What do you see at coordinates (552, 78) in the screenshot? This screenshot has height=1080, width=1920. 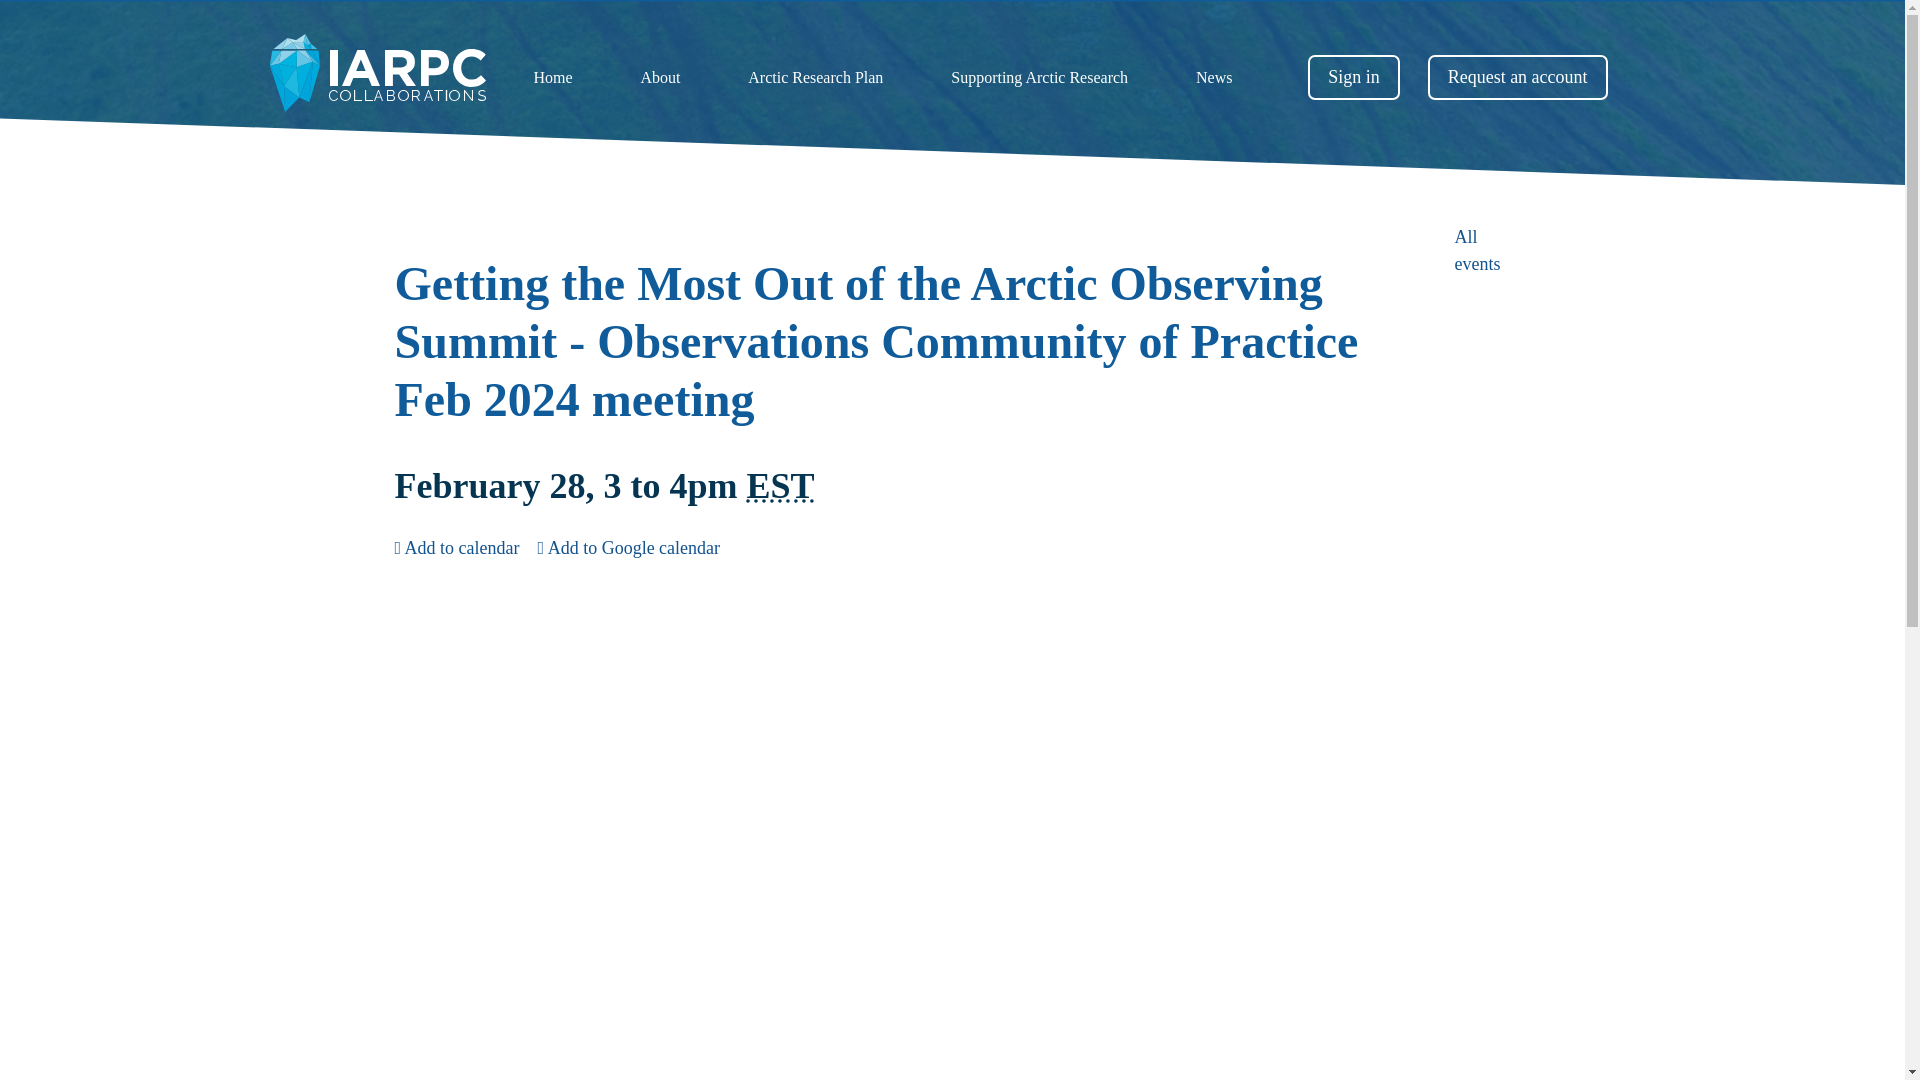 I see `Home` at bounding box center [552, 78].